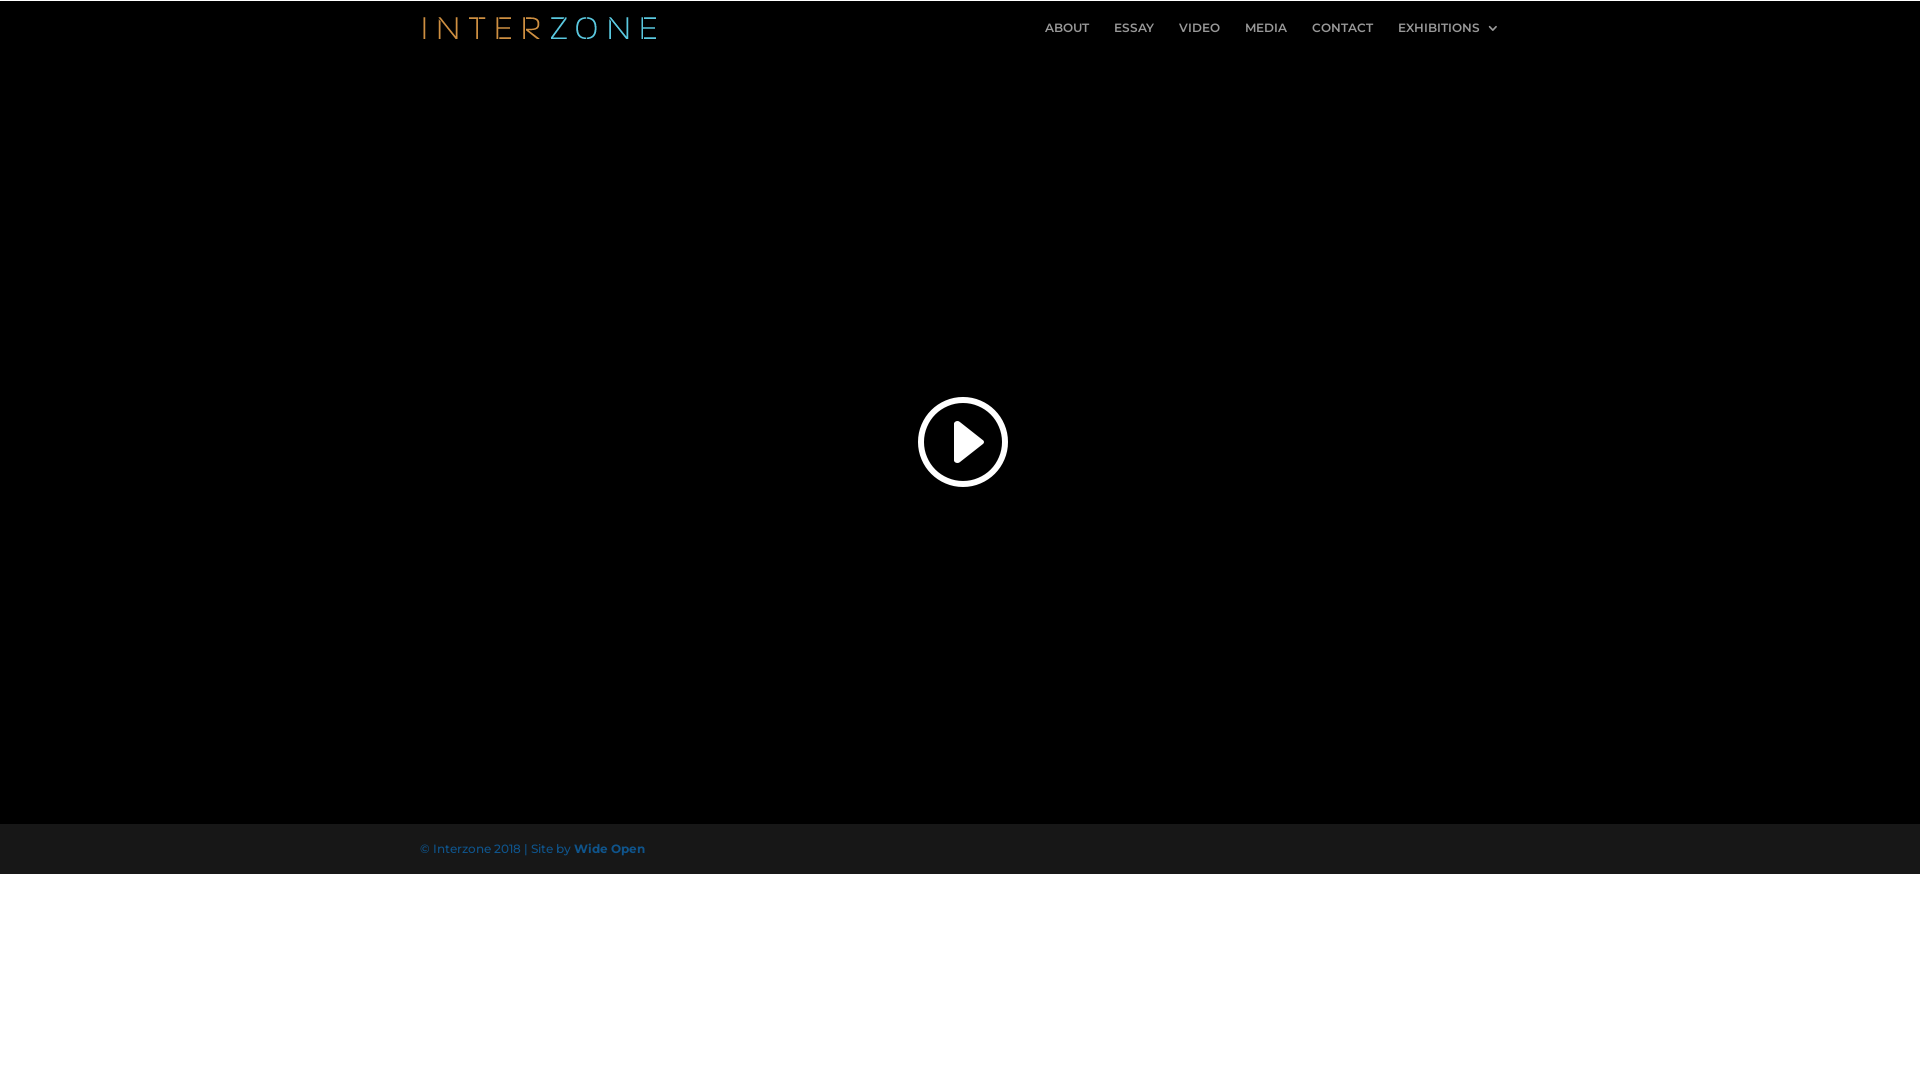  Describe the element at coordinates (1449, 38) in the screenshot. I see `EXHIBITIONS` at that location.